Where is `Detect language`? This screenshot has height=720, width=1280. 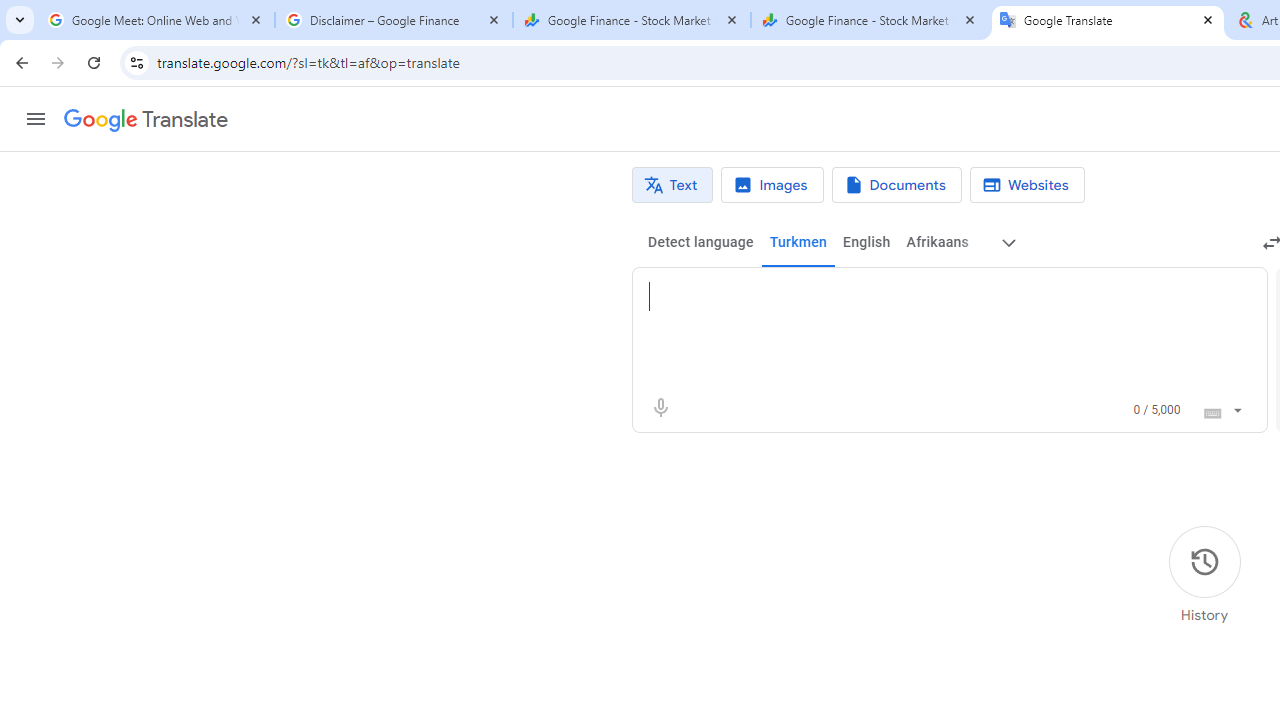
Detect language is located at coordinates (700, 242).